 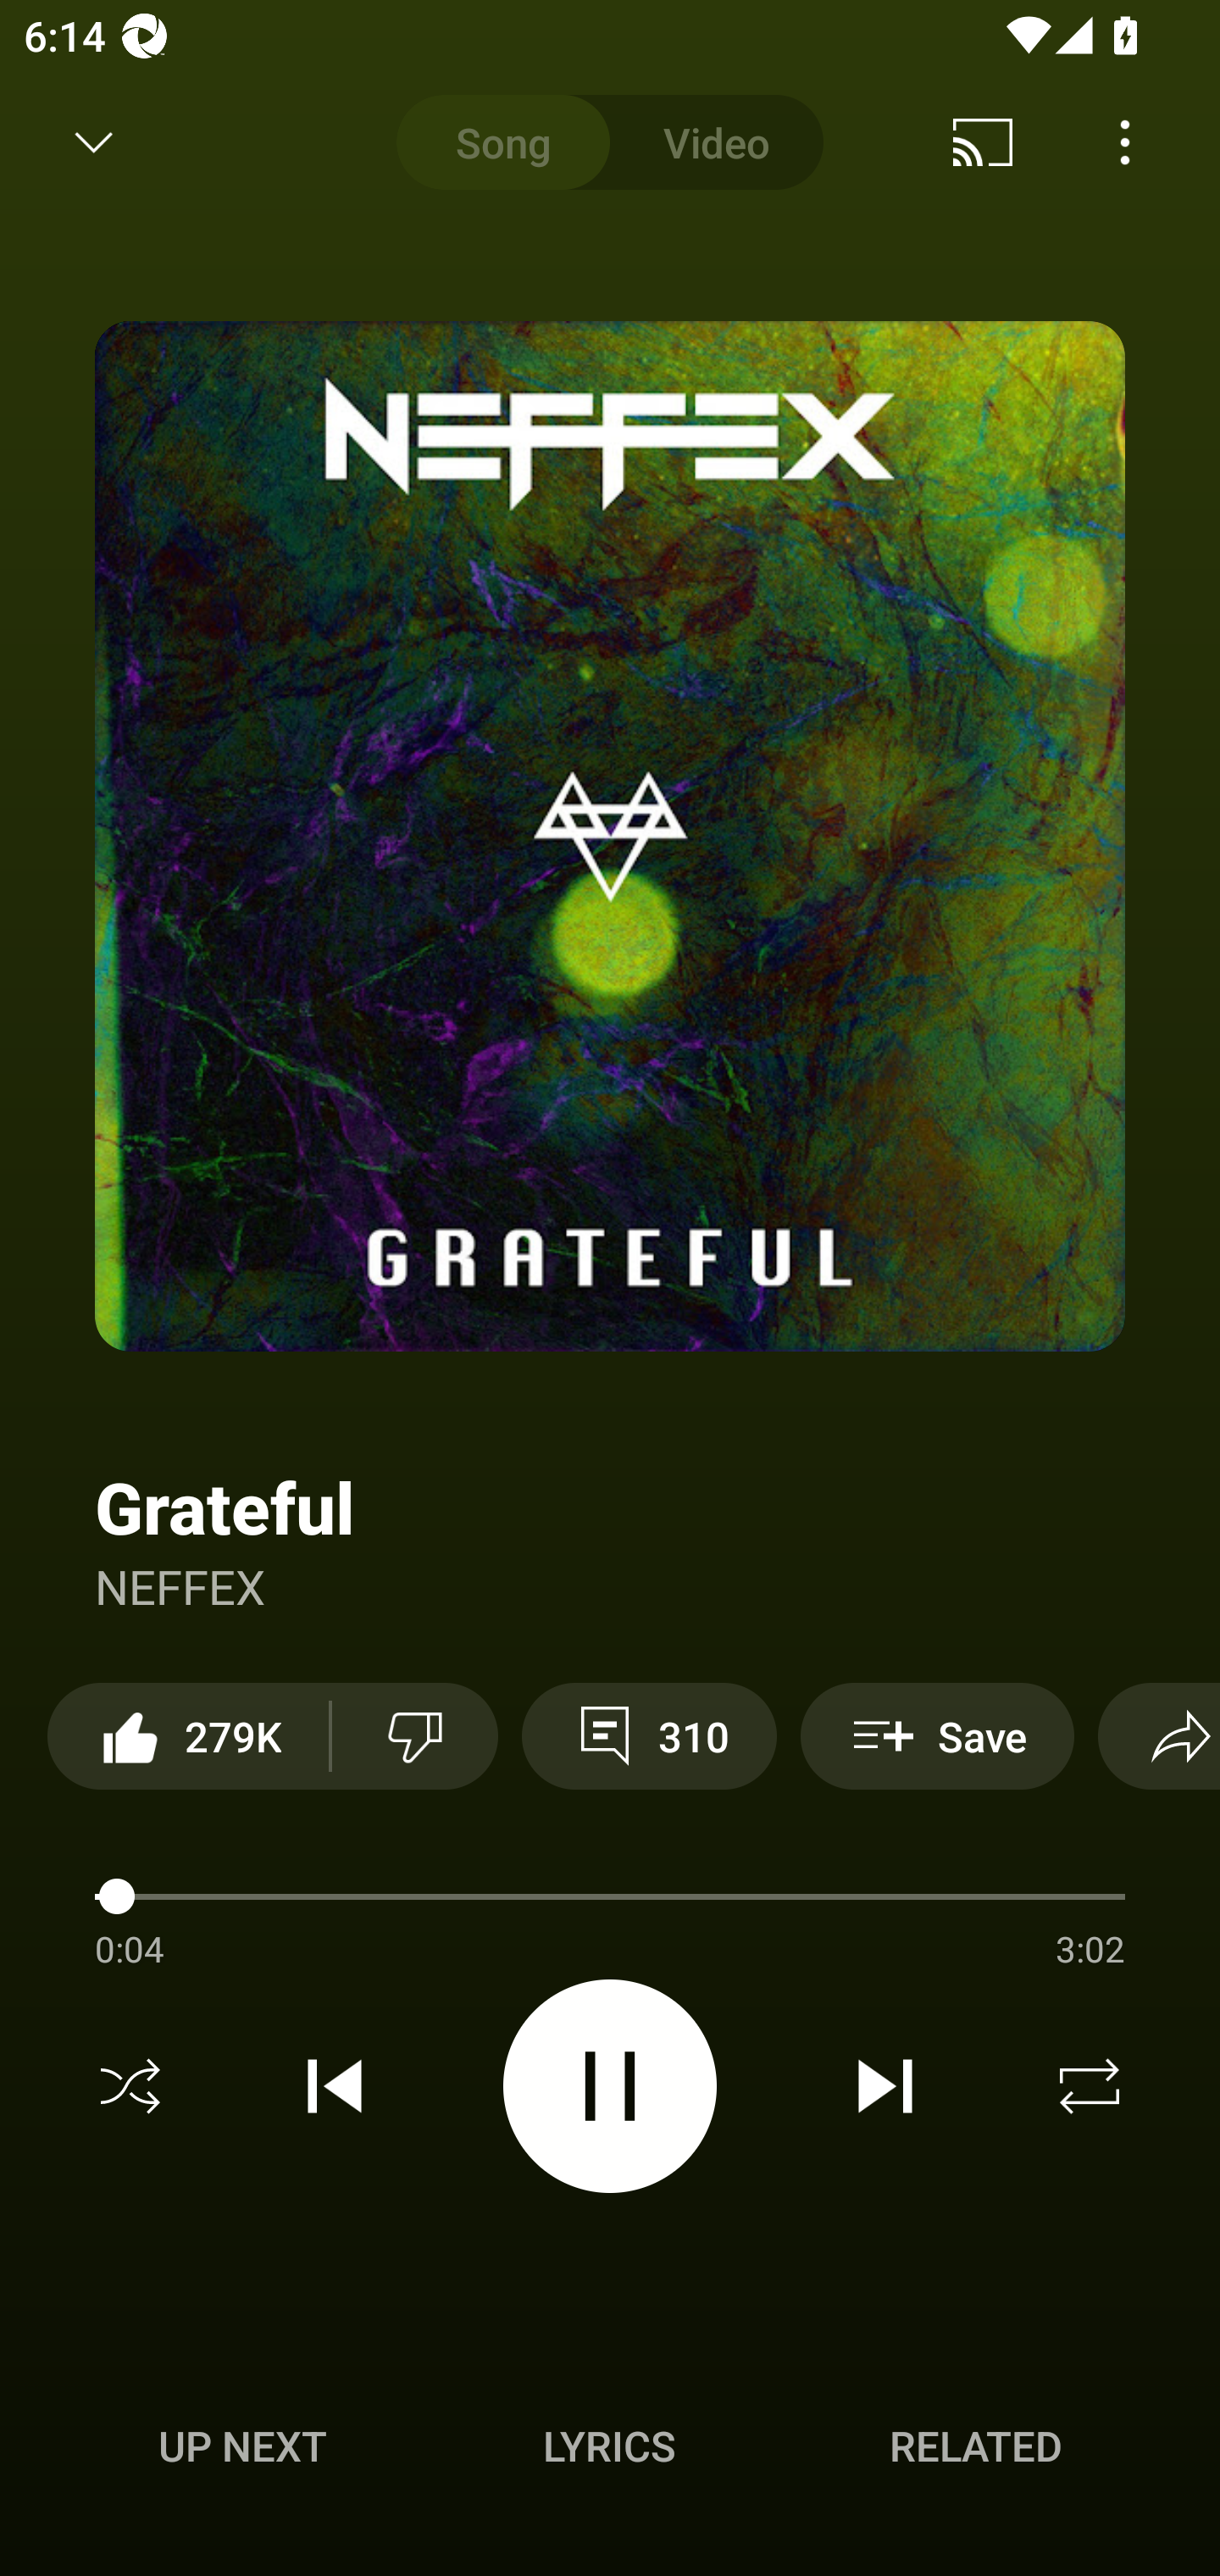 I want to click on Previous track, so click(x=335, y=2086).